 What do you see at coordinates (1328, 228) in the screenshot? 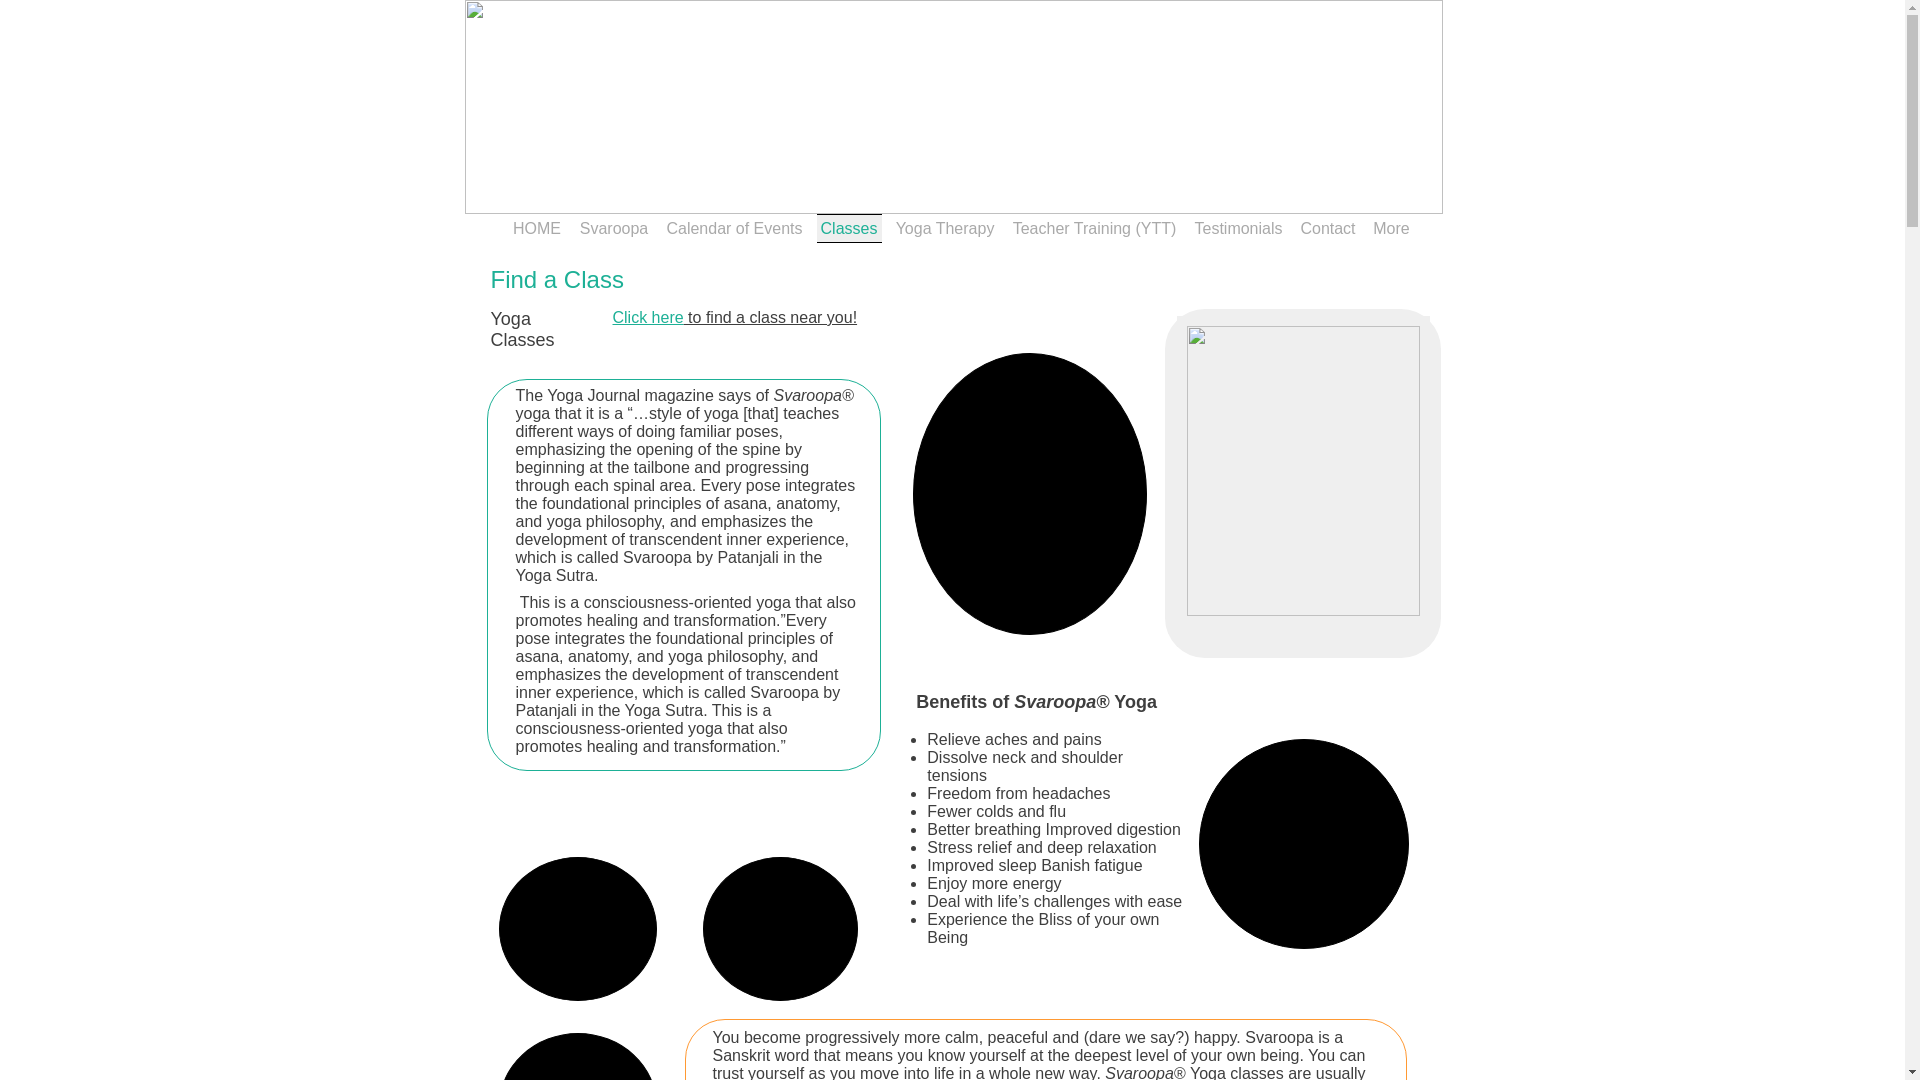
I see `Contact` at bounding box center [1328, 228].